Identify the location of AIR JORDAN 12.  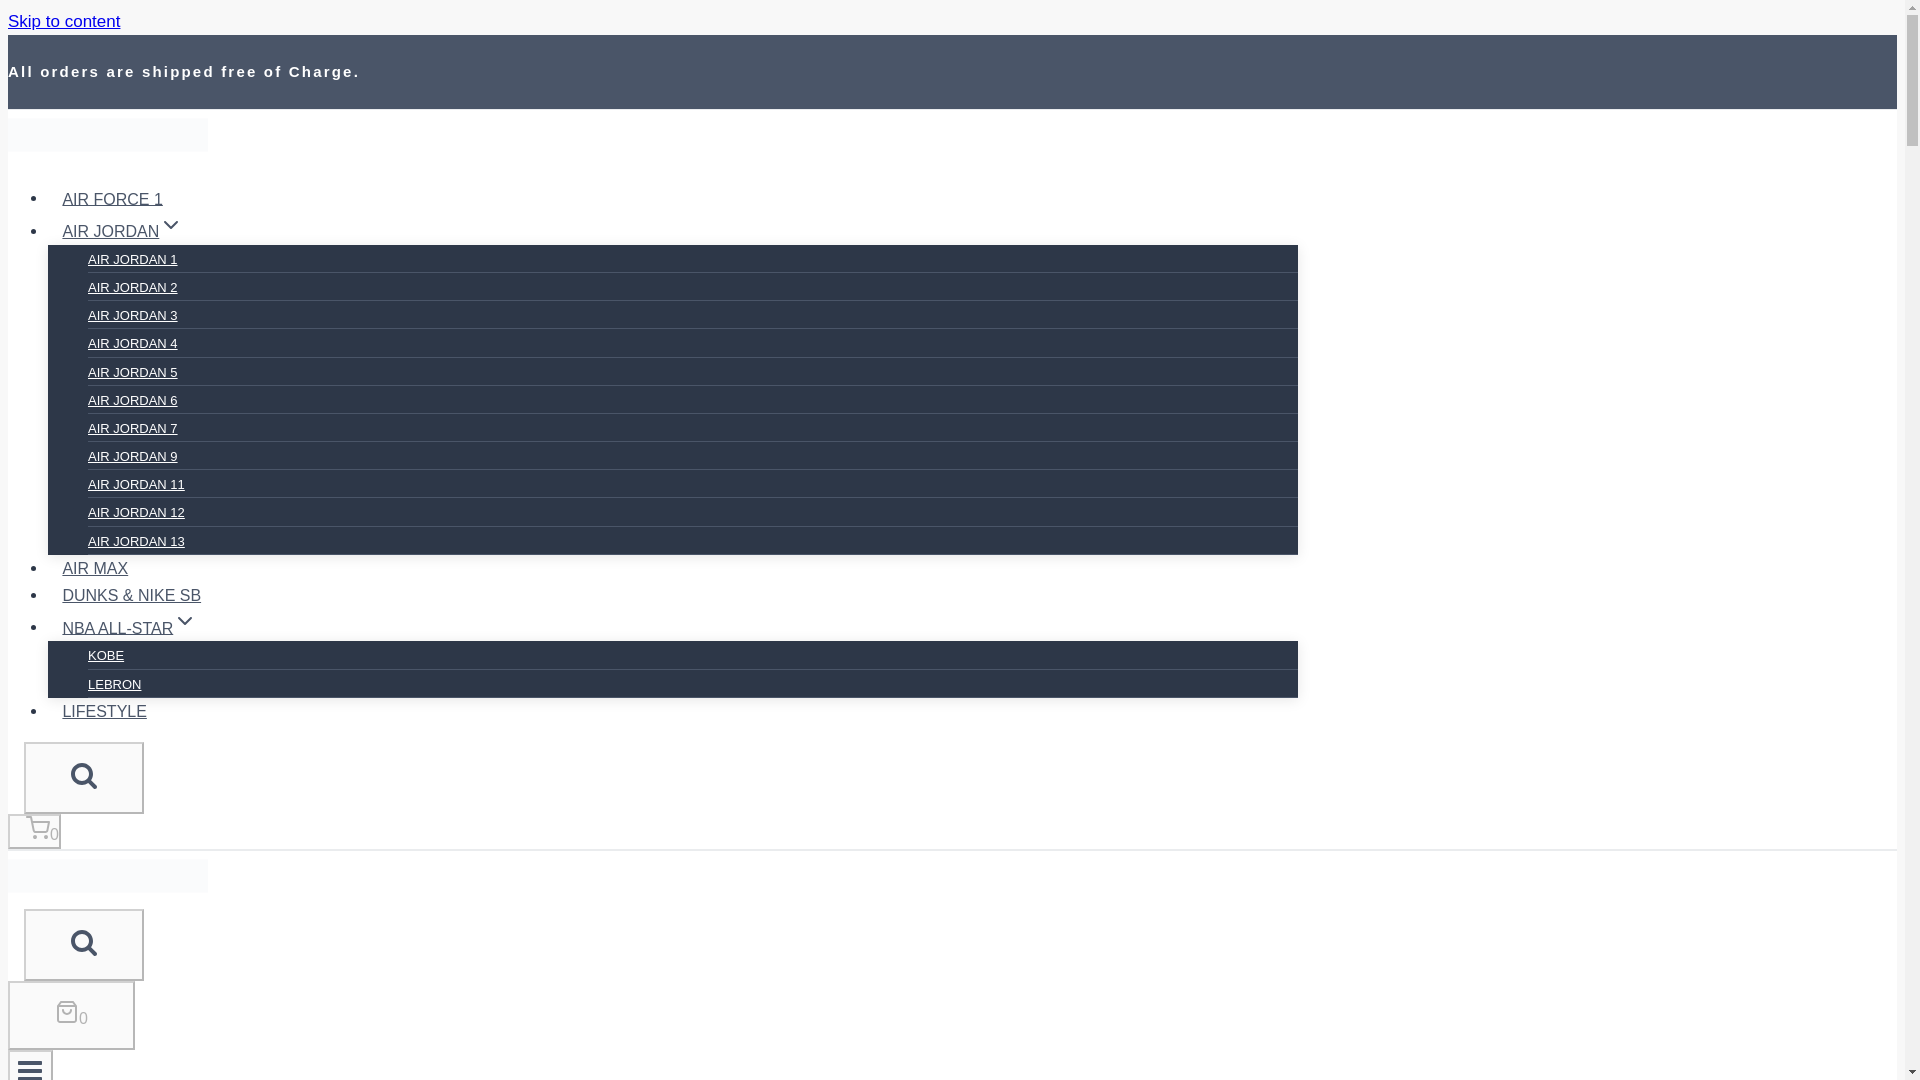
(136, 512).